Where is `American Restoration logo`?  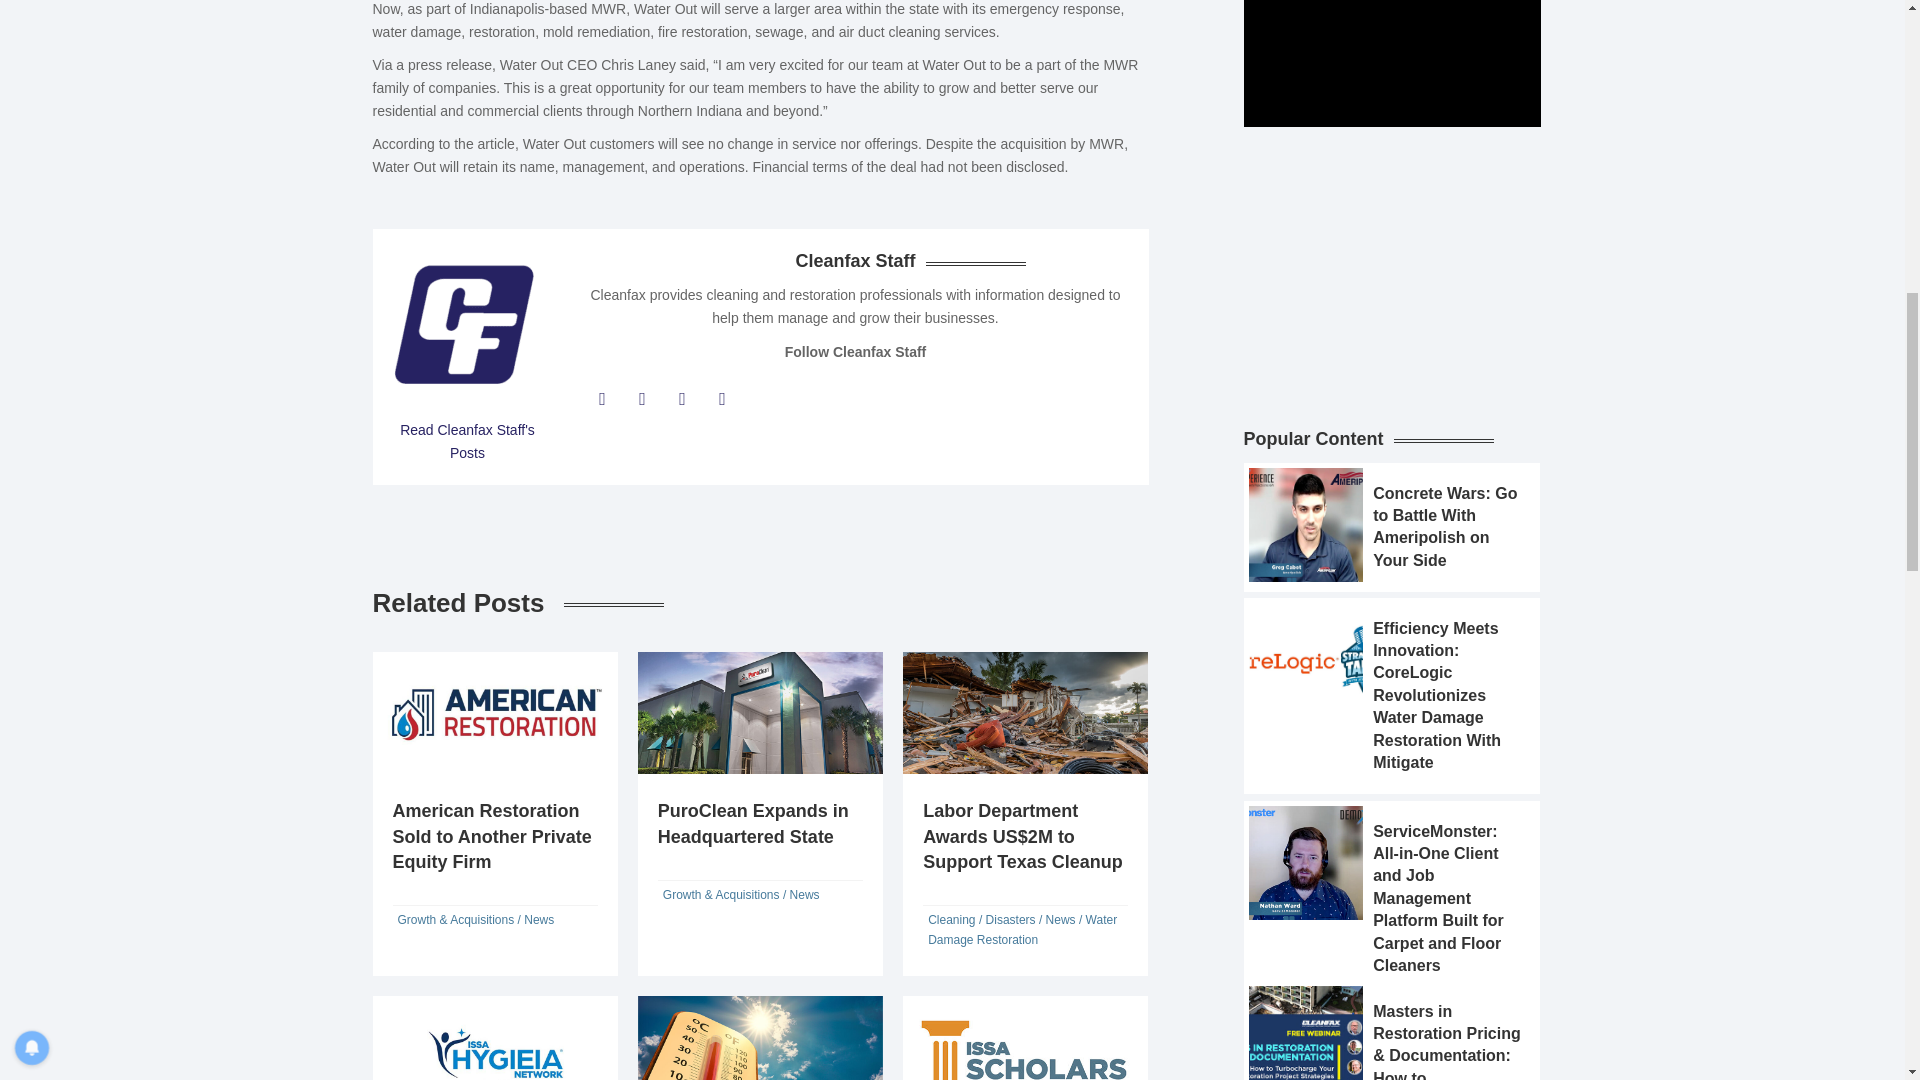 American Restoration logo is located at coordinates (494, 714).